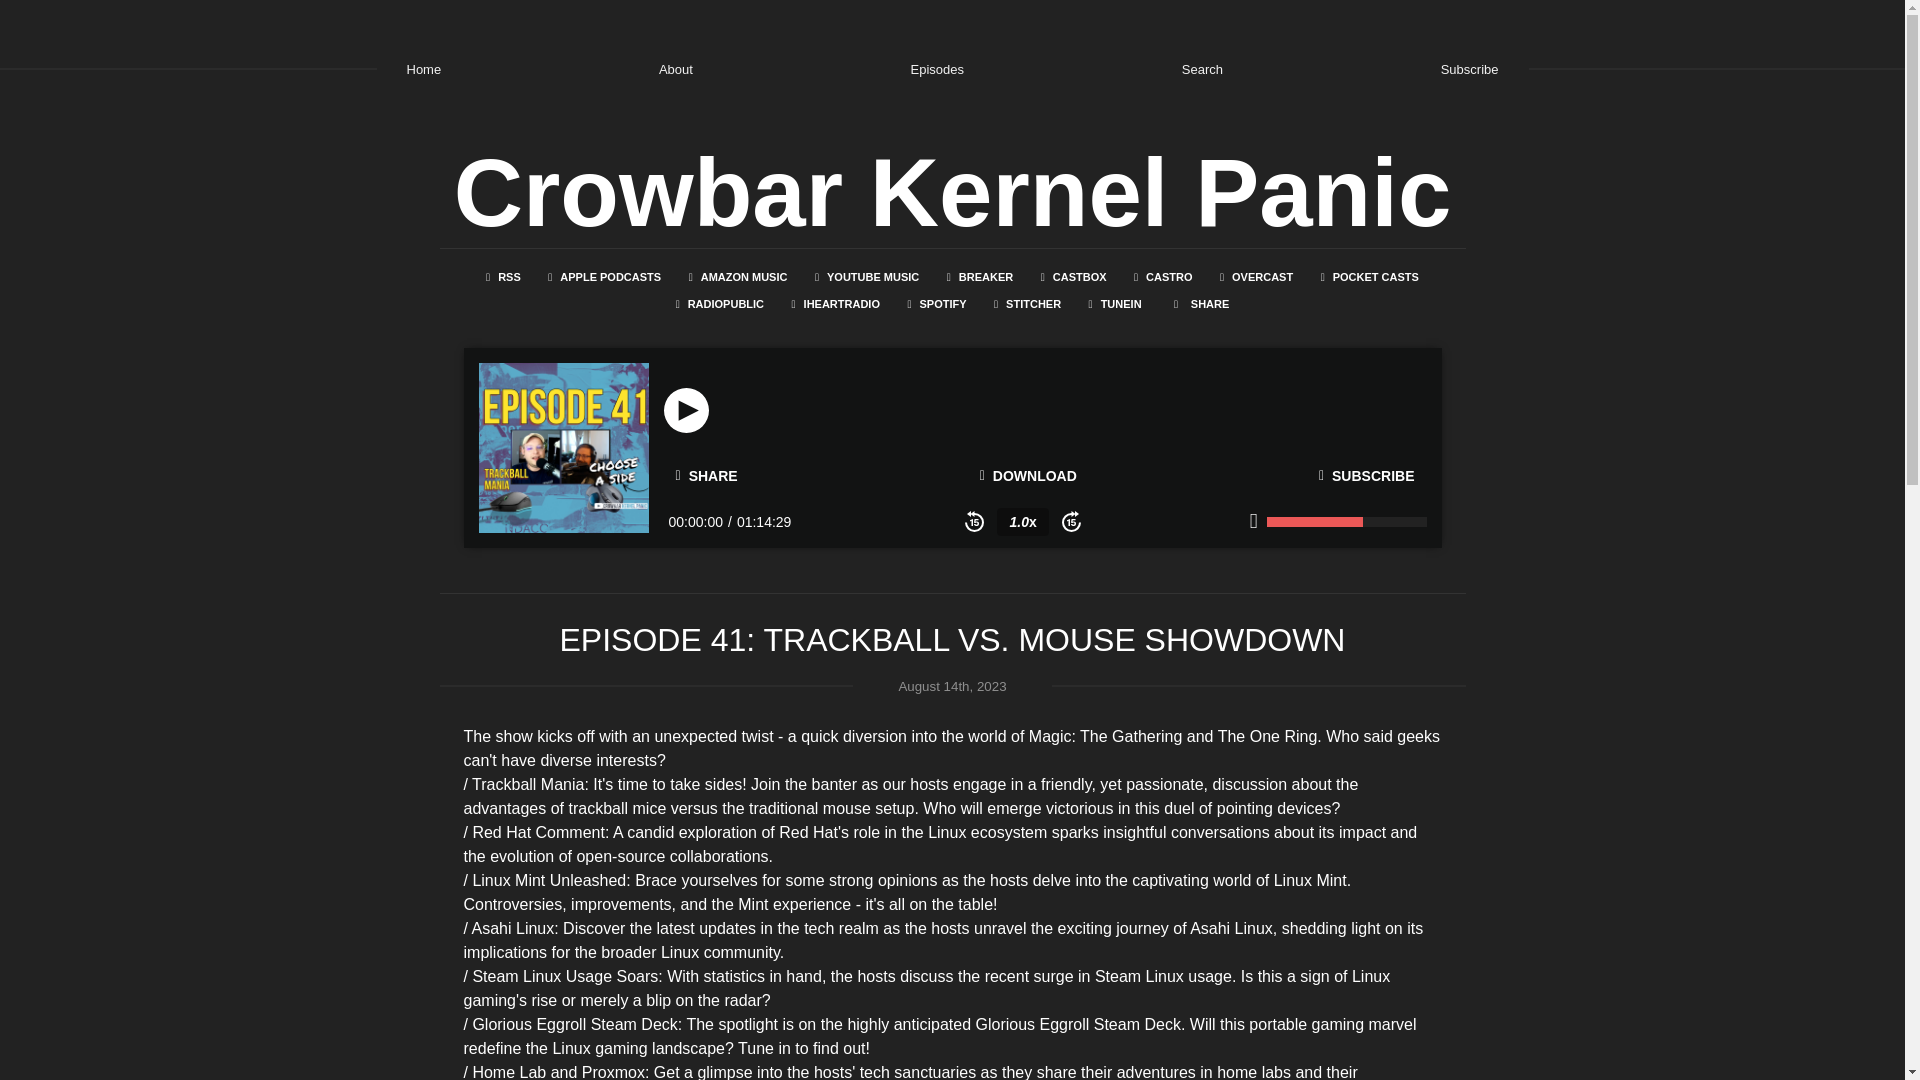 This screenshot has width=1920, height=1080. I want to click on AMAZON MUSIC, so click(738, 276).